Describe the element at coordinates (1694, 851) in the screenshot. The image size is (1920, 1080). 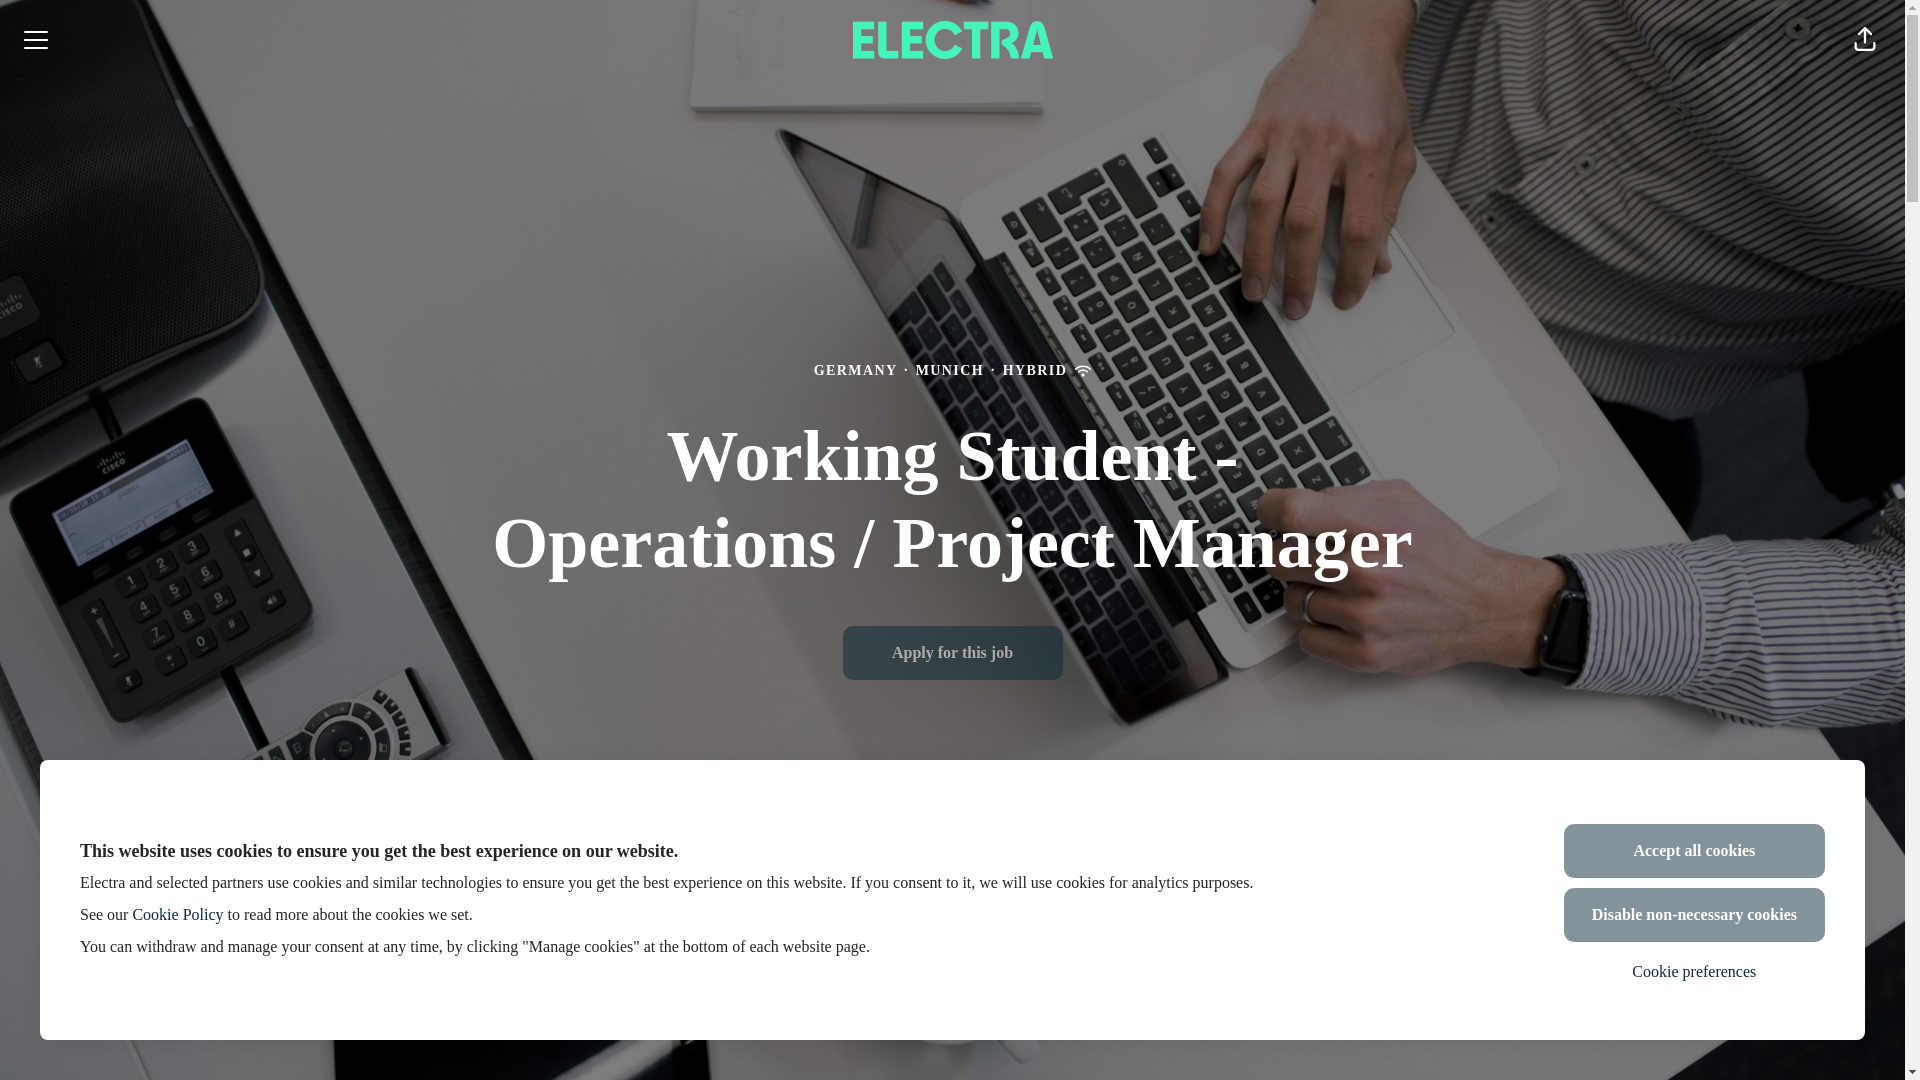
I see `Accept all cookies` at that location.